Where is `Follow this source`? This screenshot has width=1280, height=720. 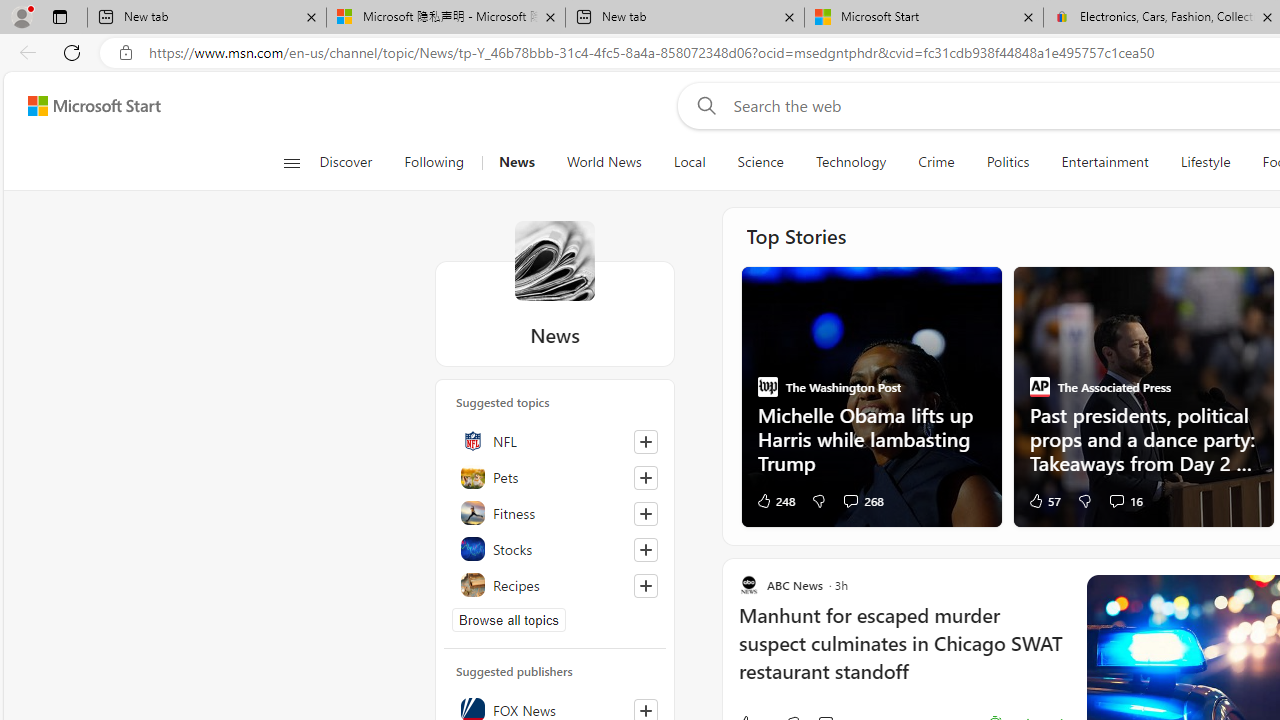
Follow this source is located at coordinates (646, 710).